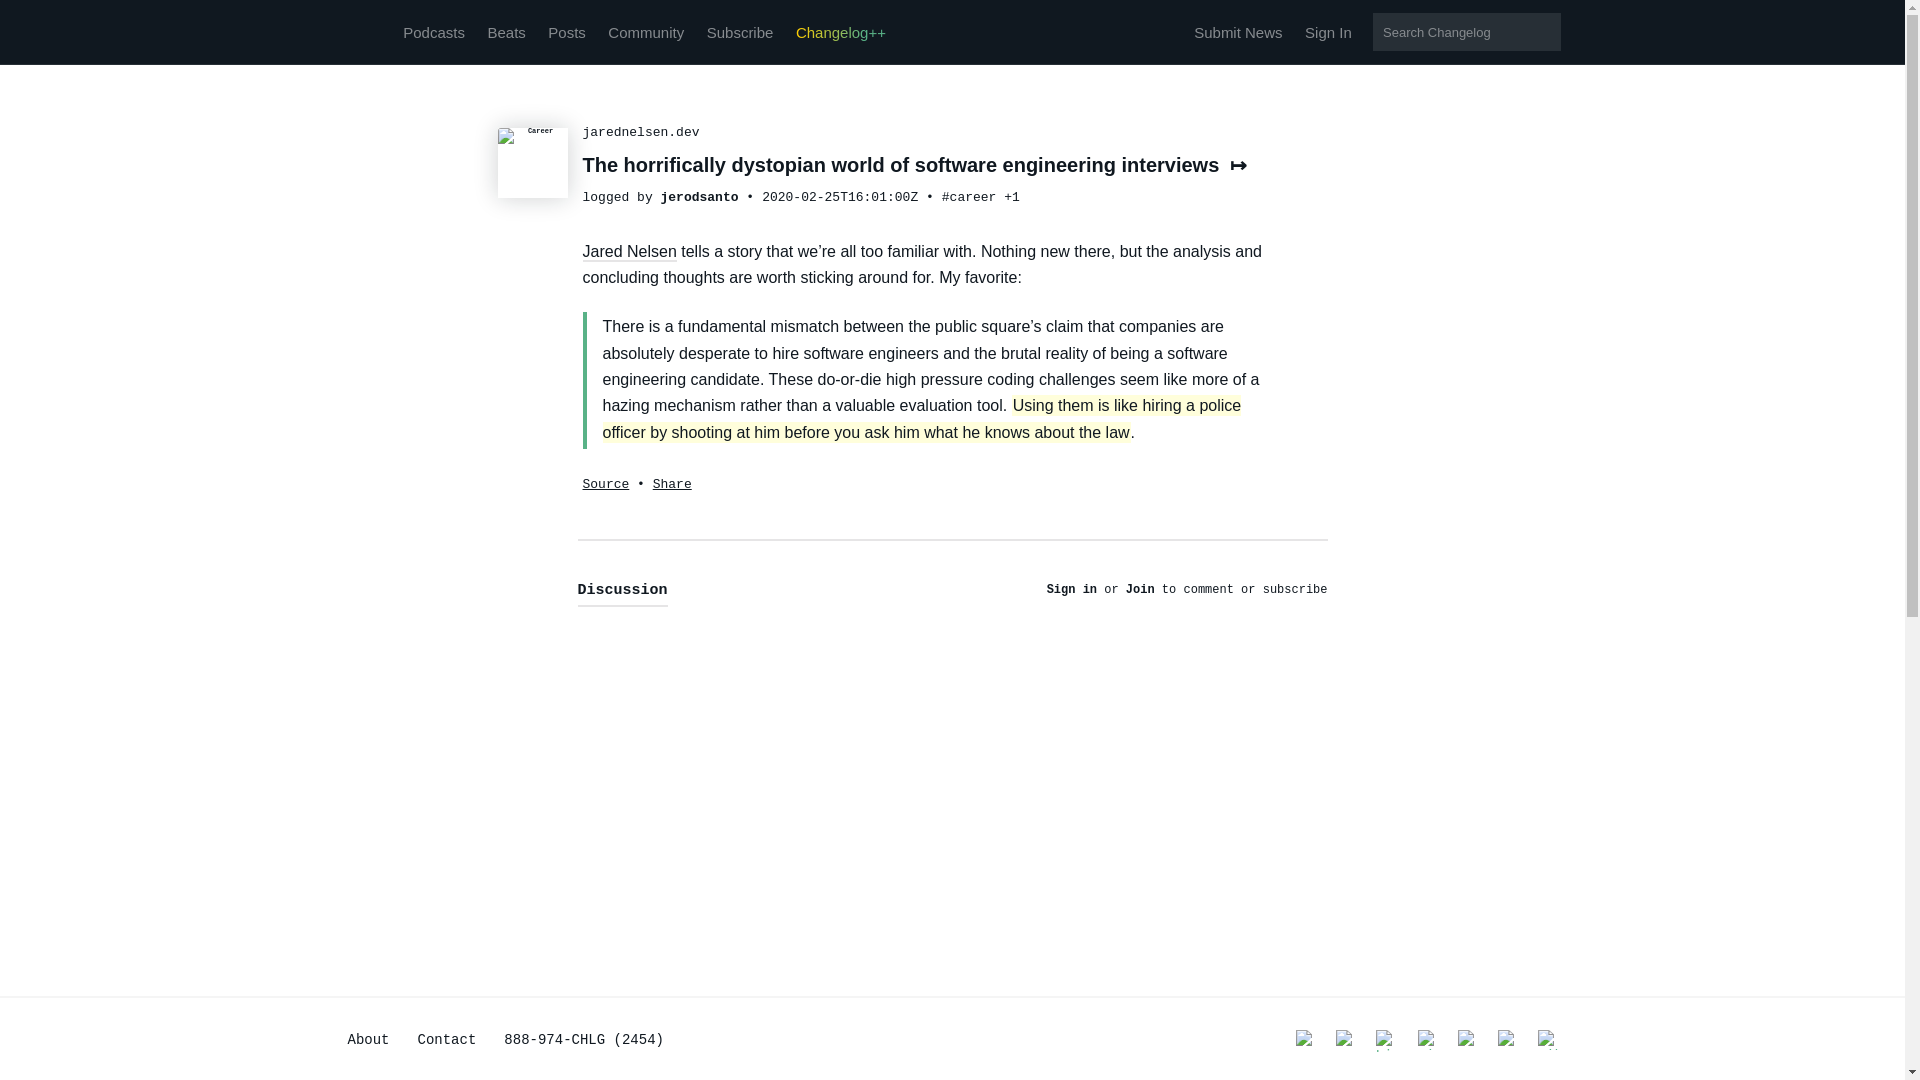 The height and width of the screenshot is (1080, 1920). What do you see at coordinates (740, 32) in the screenshot?
I see `Subscribe` at bounding box center [740, 32].